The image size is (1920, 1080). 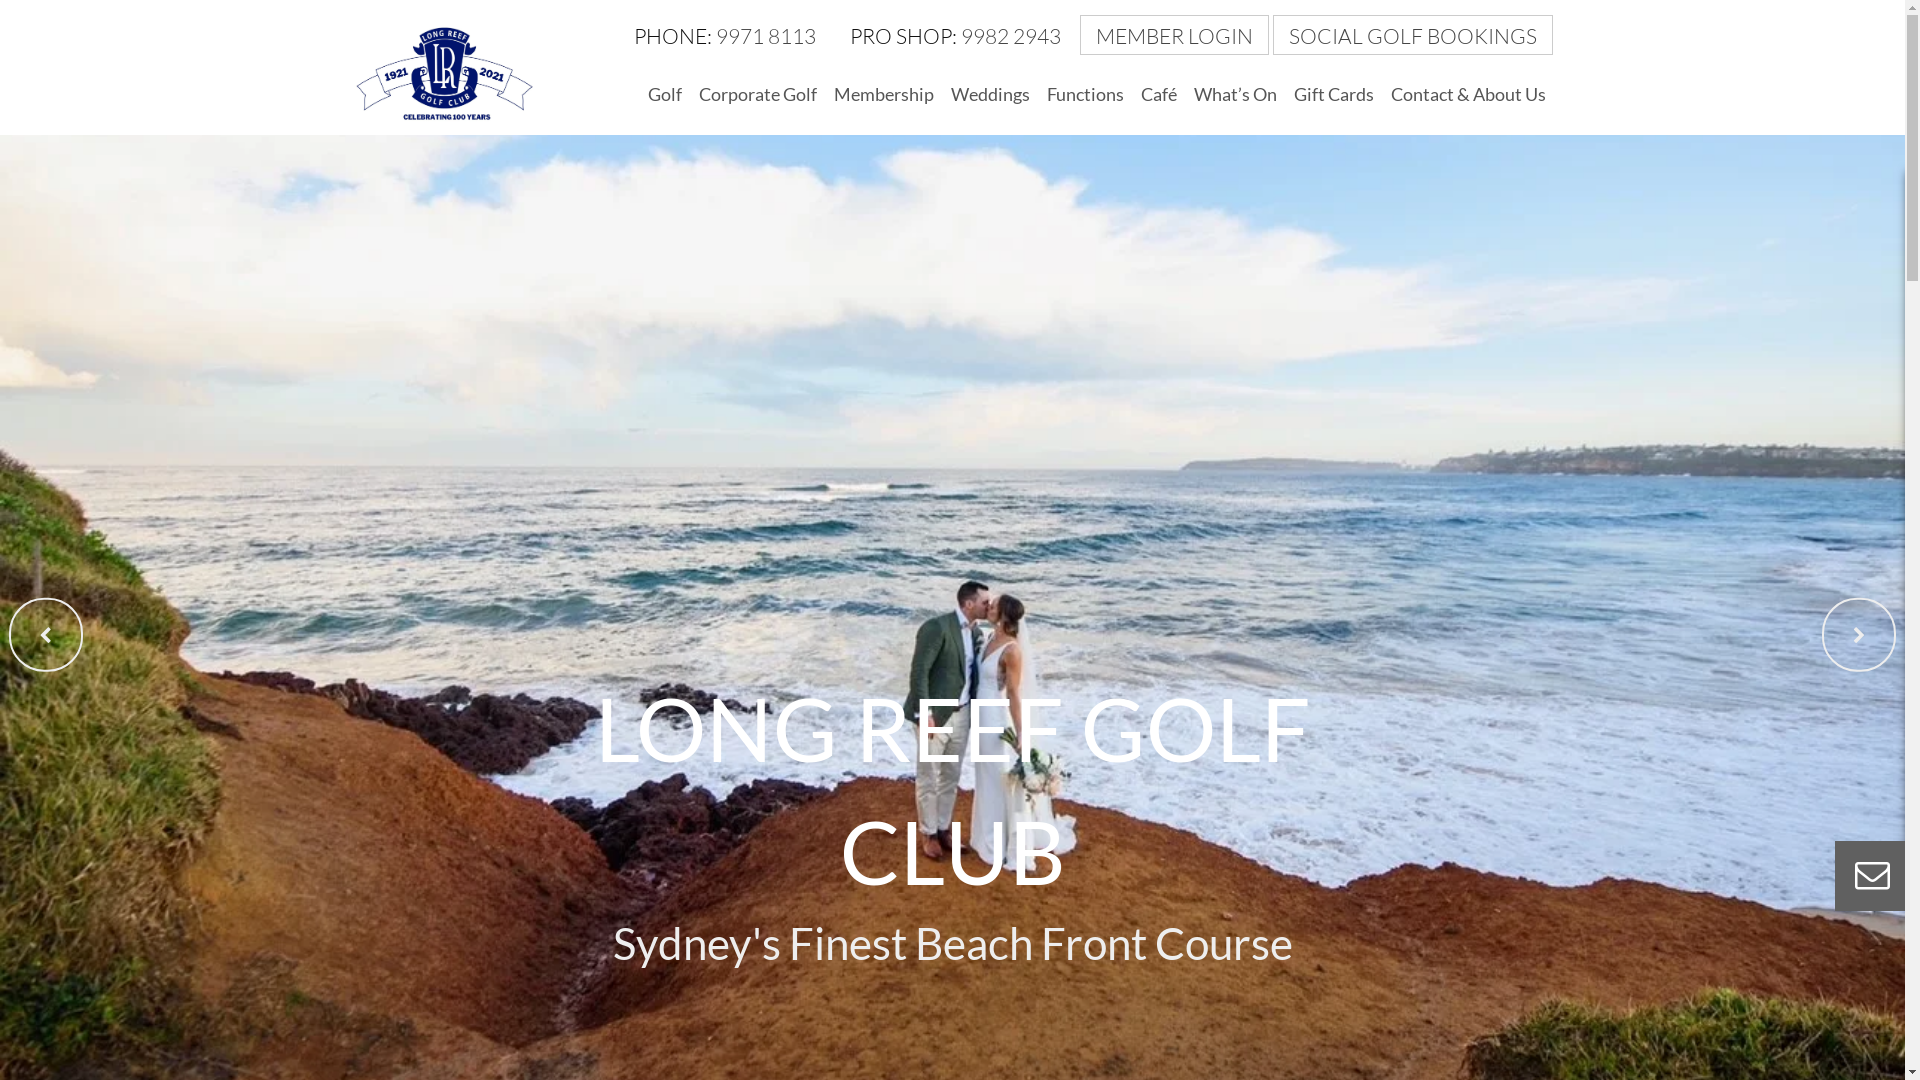 I want to click on Gift Cards, so click(x=1333, y=95).